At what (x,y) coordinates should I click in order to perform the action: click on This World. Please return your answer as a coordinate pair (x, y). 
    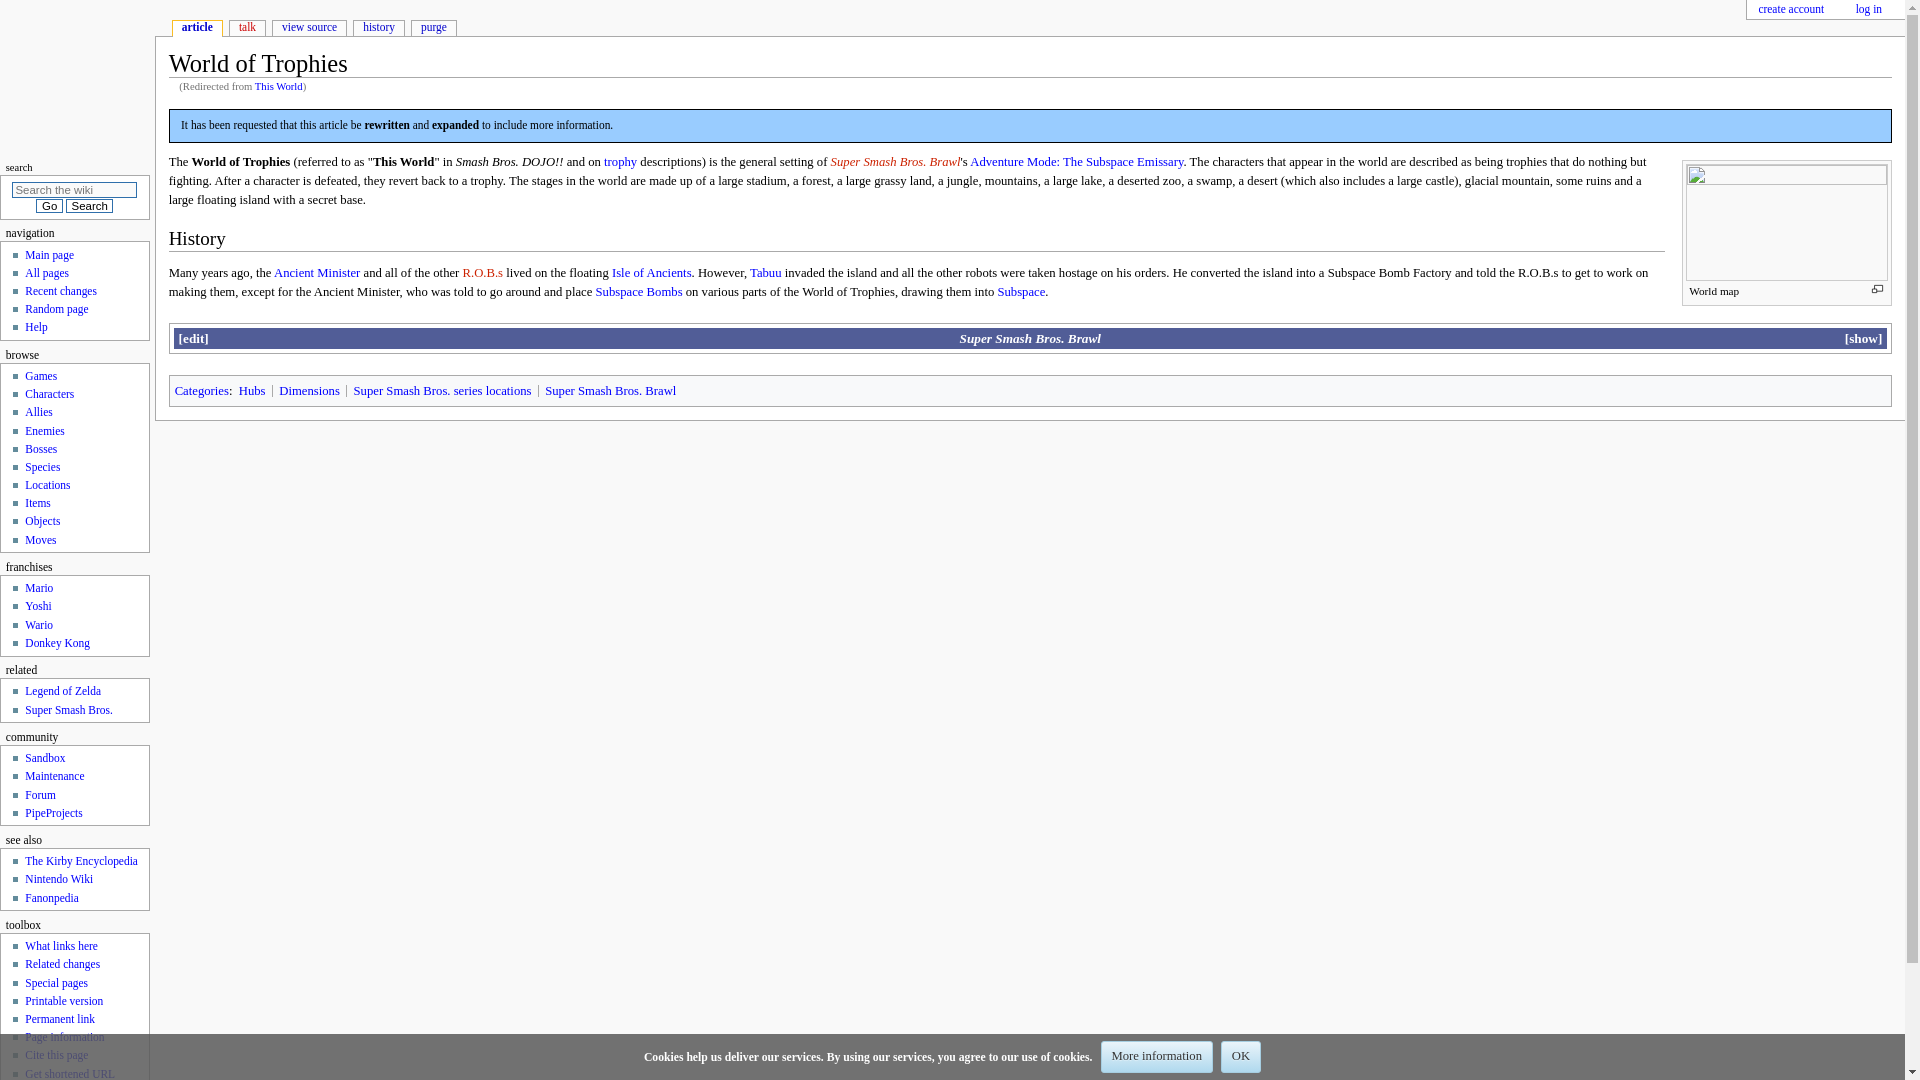
    Looking at the image, I should click on (279, 86).